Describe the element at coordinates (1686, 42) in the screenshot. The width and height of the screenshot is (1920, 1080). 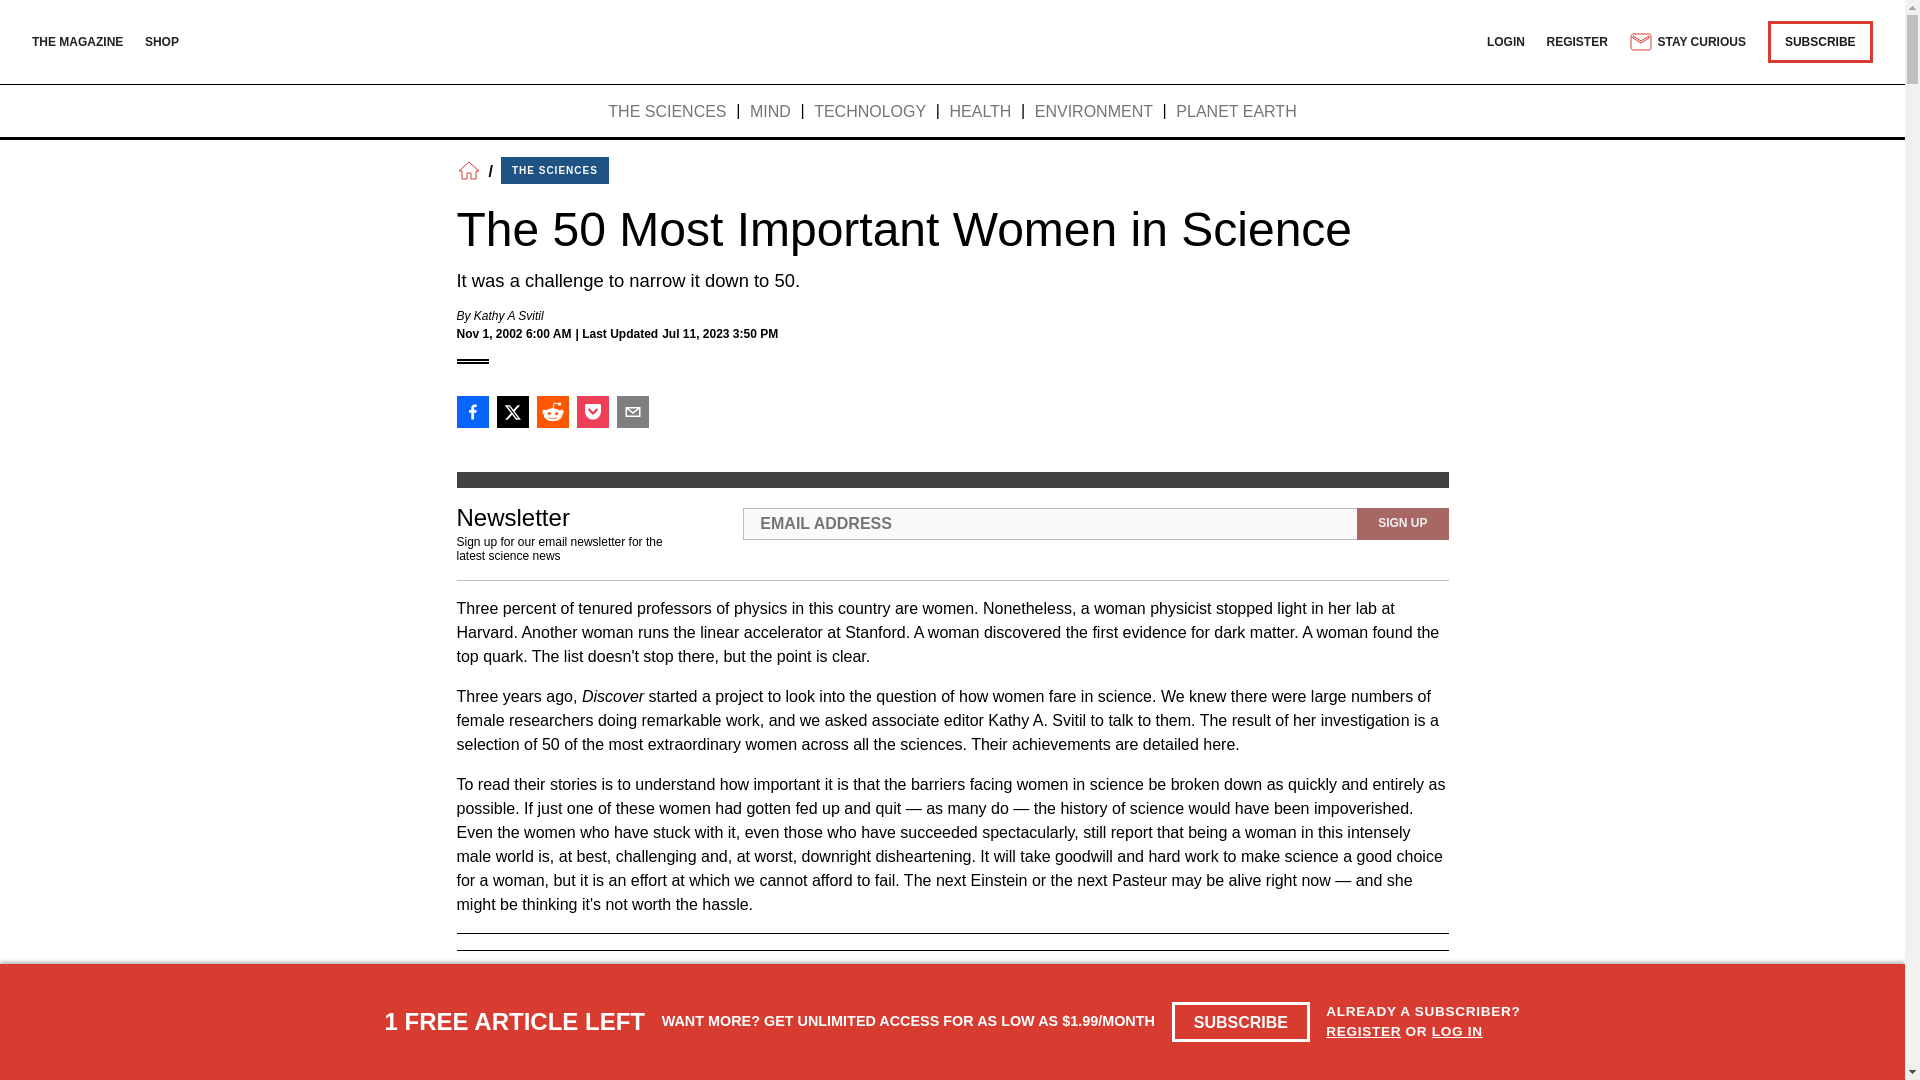
I see `STAY CURIOUS` at that location.